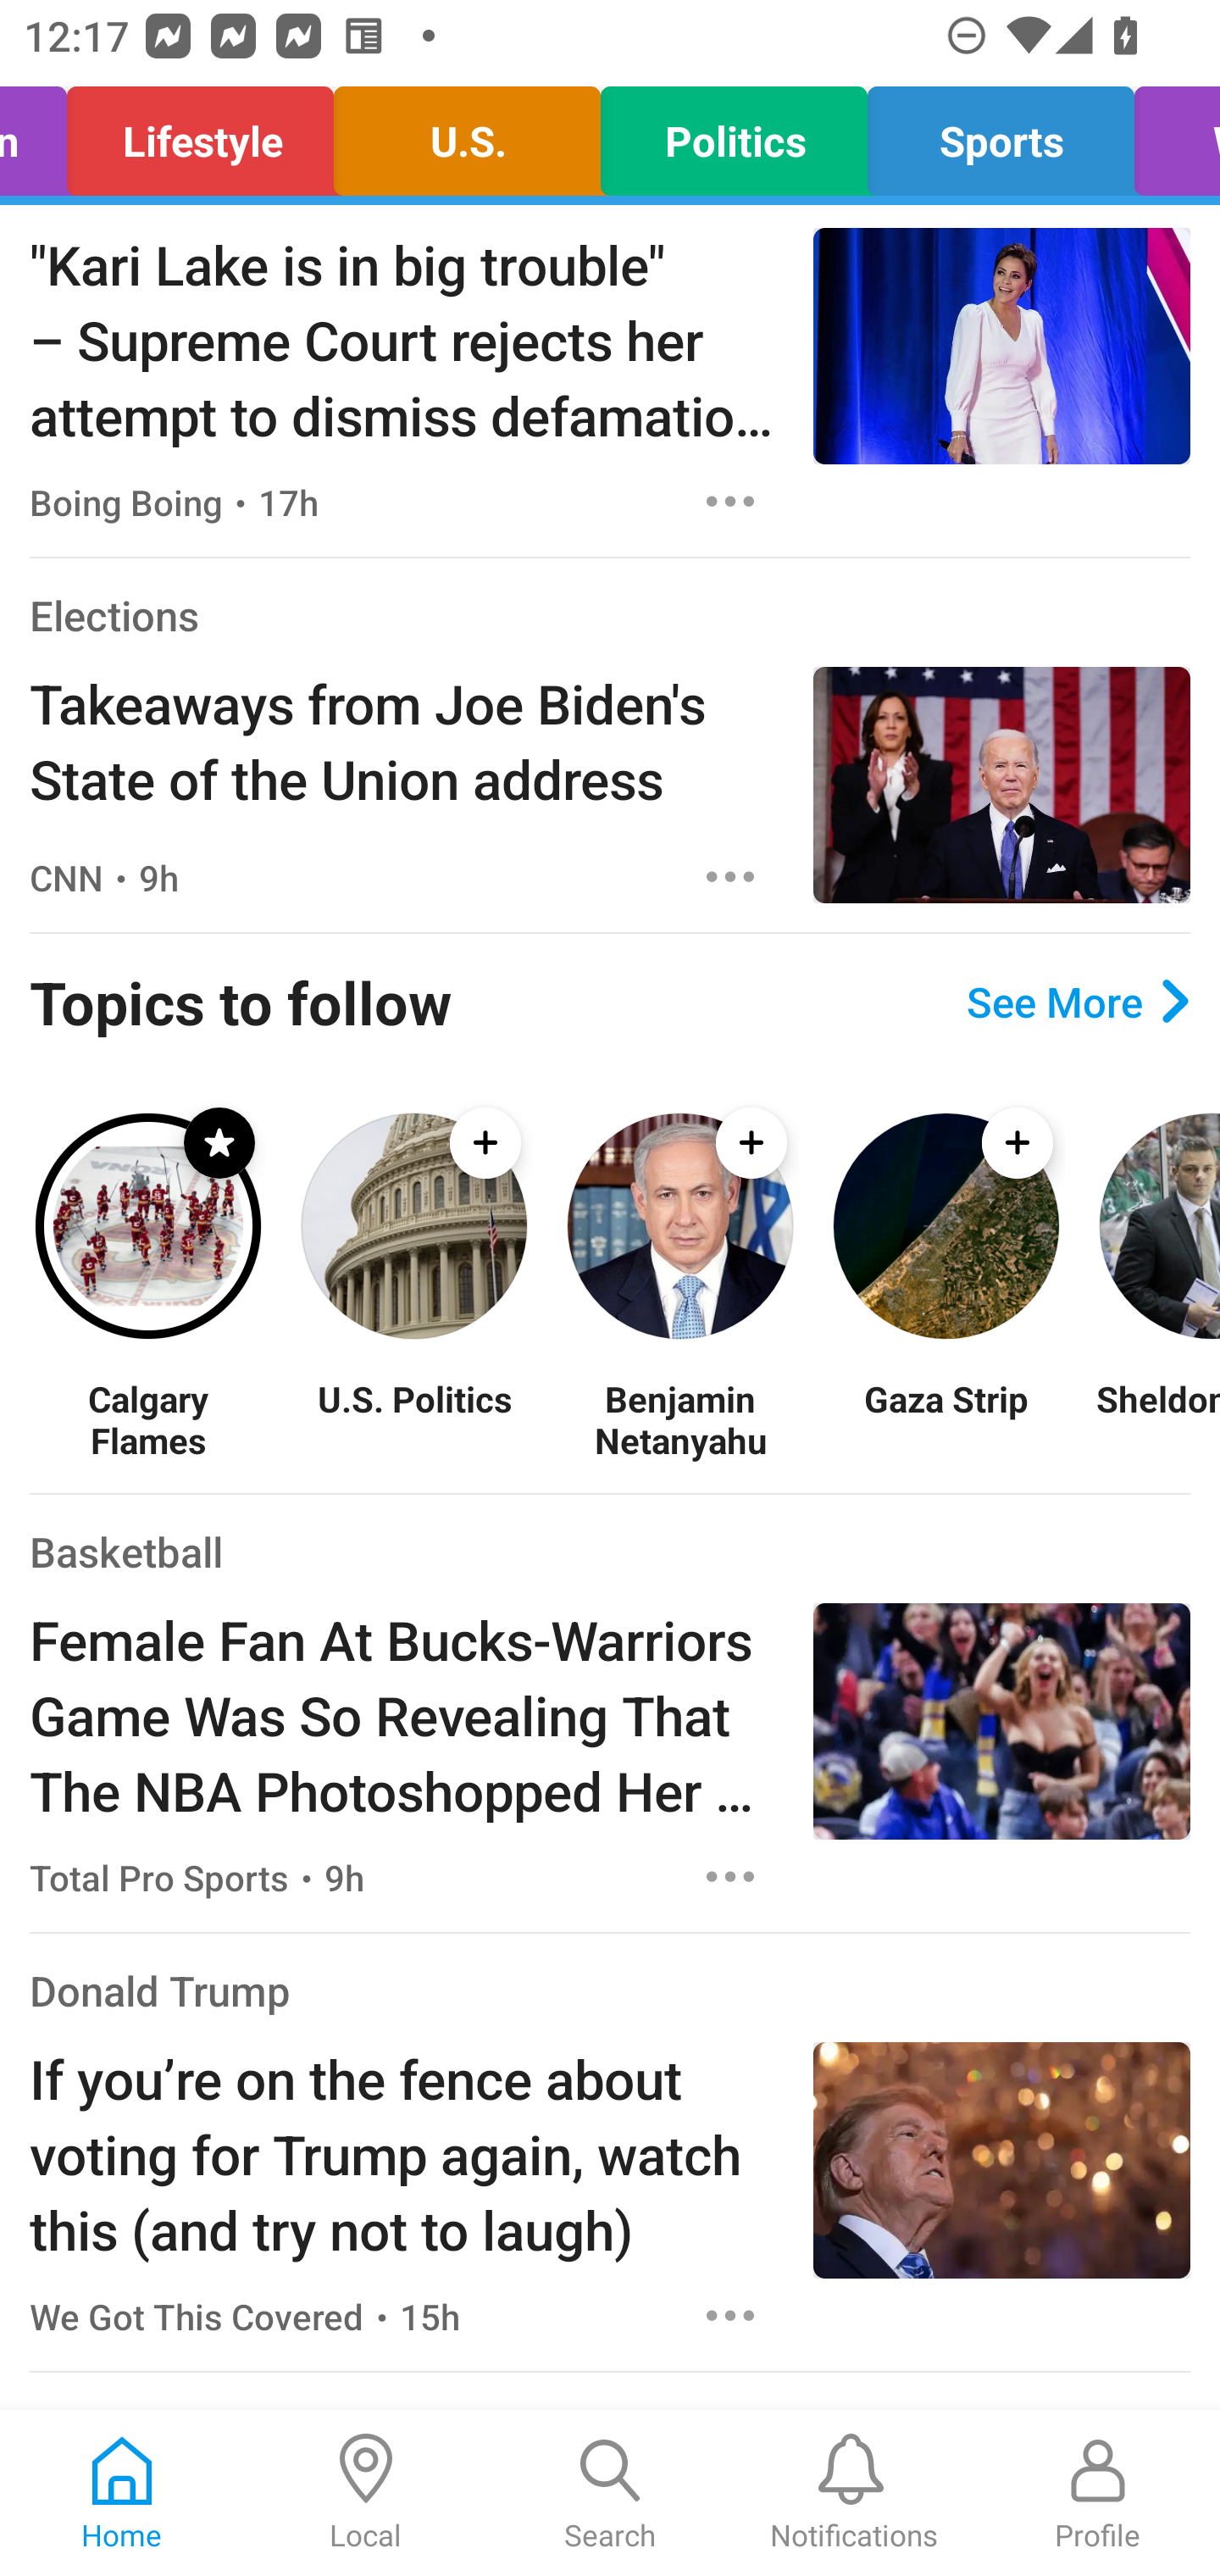 The width and height of the screenshot is (1220, 2576). What do you see at coordinates (679, 1418) in the screenshot?
I see `Benjamin Netanyahu` at bounding box center [679, 1418].